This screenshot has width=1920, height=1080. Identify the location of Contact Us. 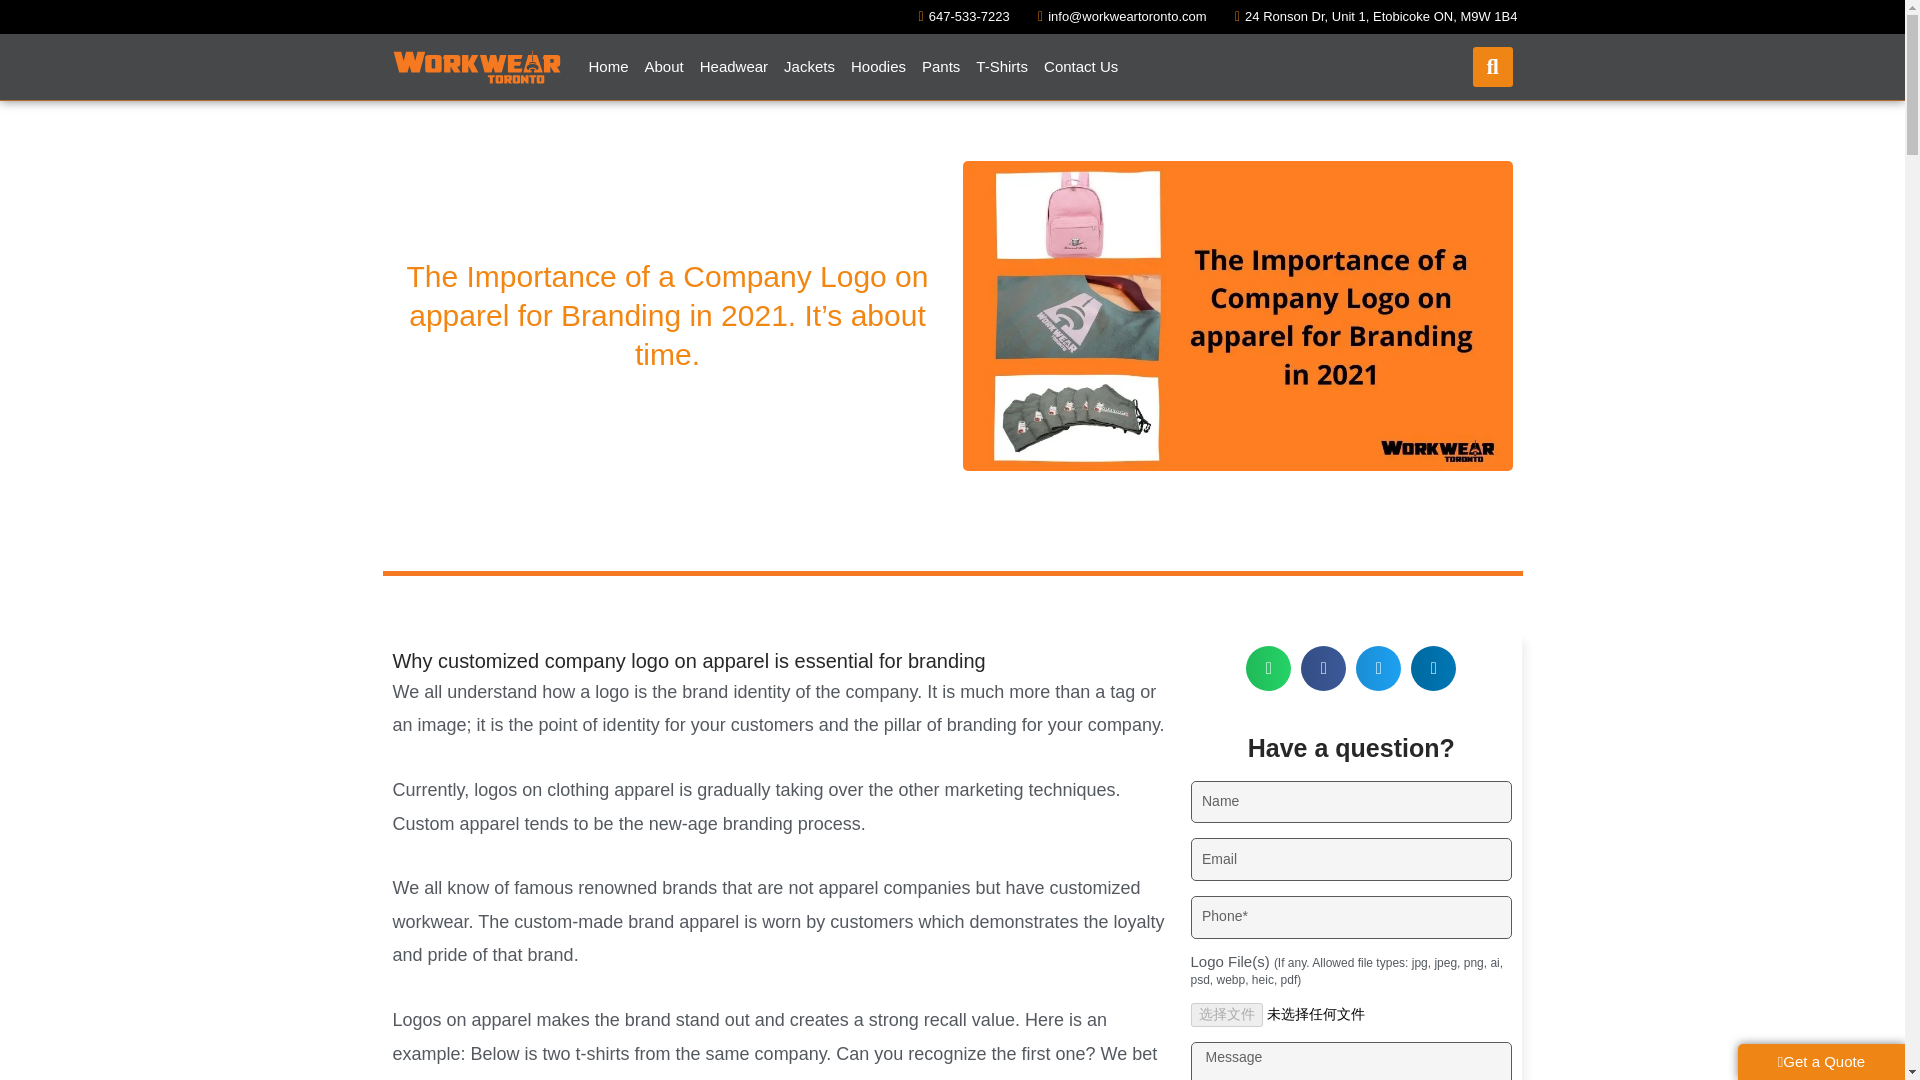
(1080, 66).